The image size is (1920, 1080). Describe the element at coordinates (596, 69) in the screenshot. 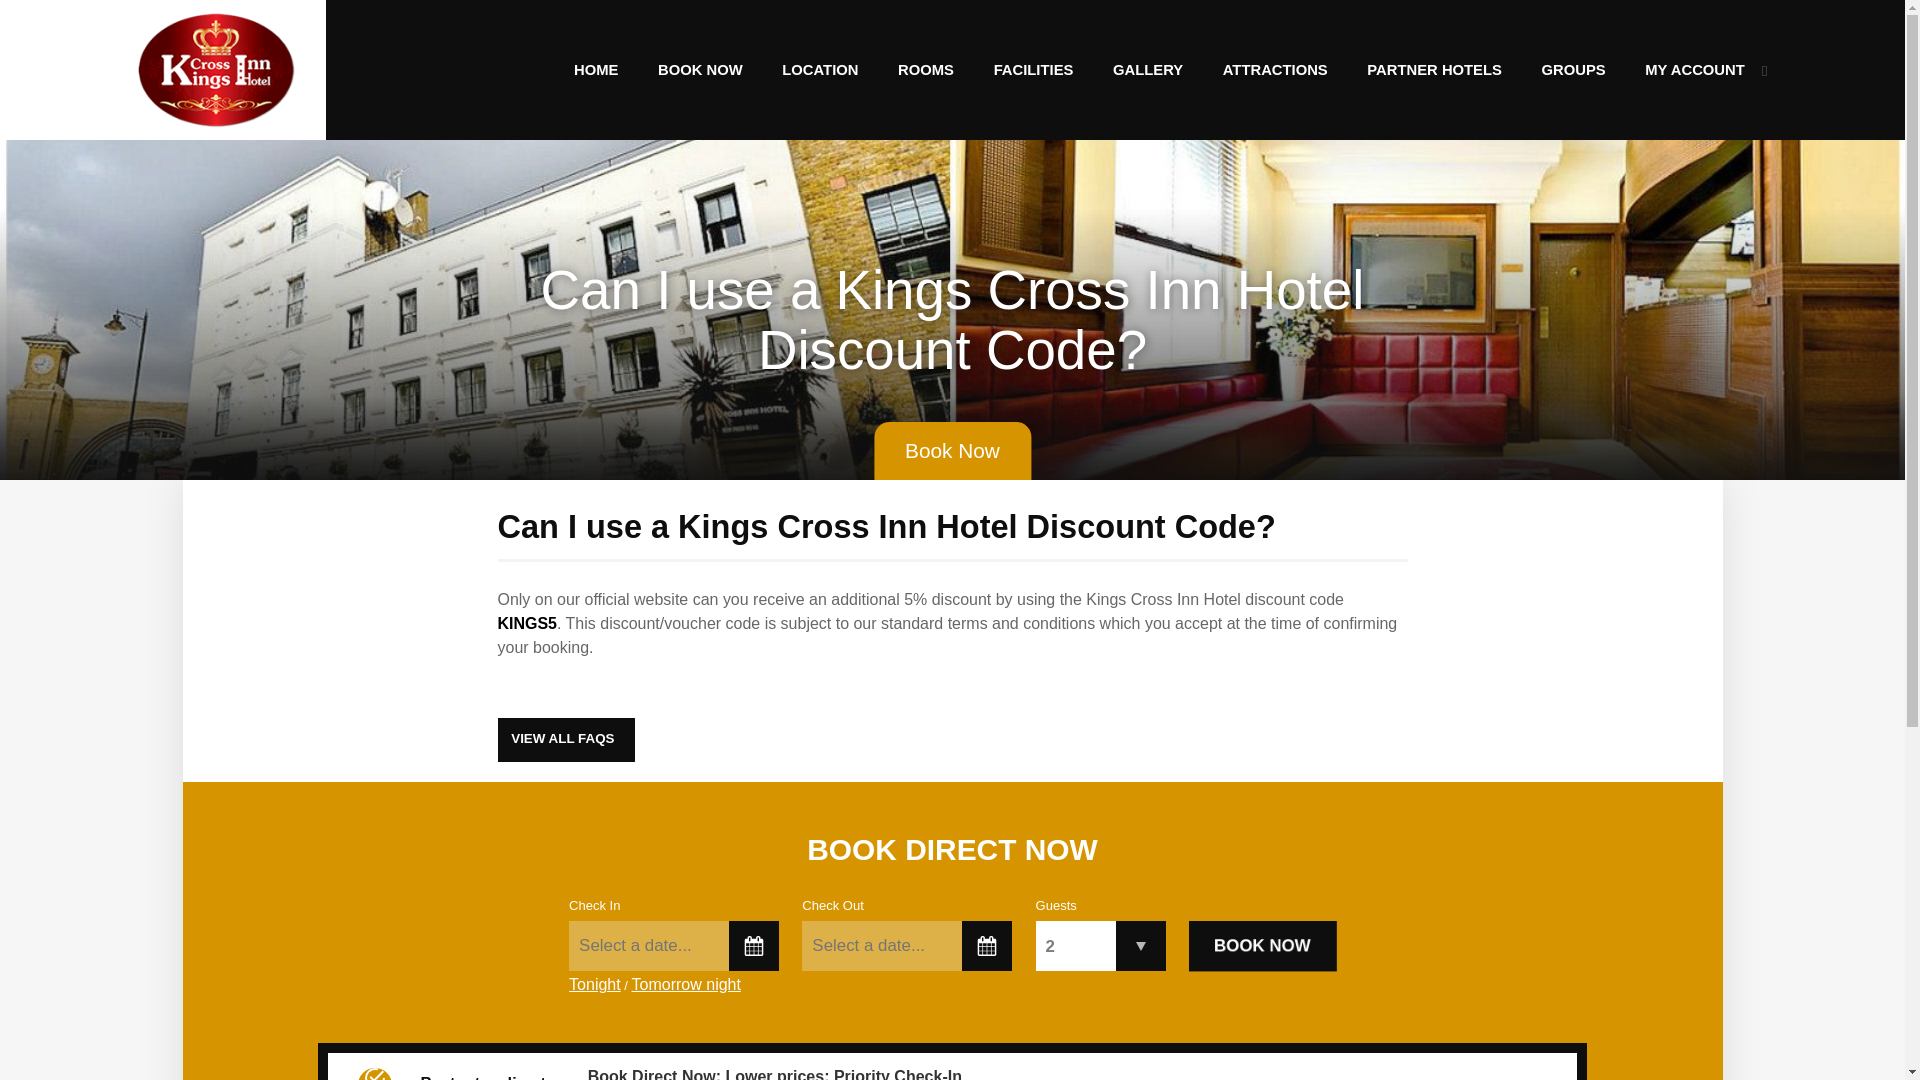

I see `Home` at that location.